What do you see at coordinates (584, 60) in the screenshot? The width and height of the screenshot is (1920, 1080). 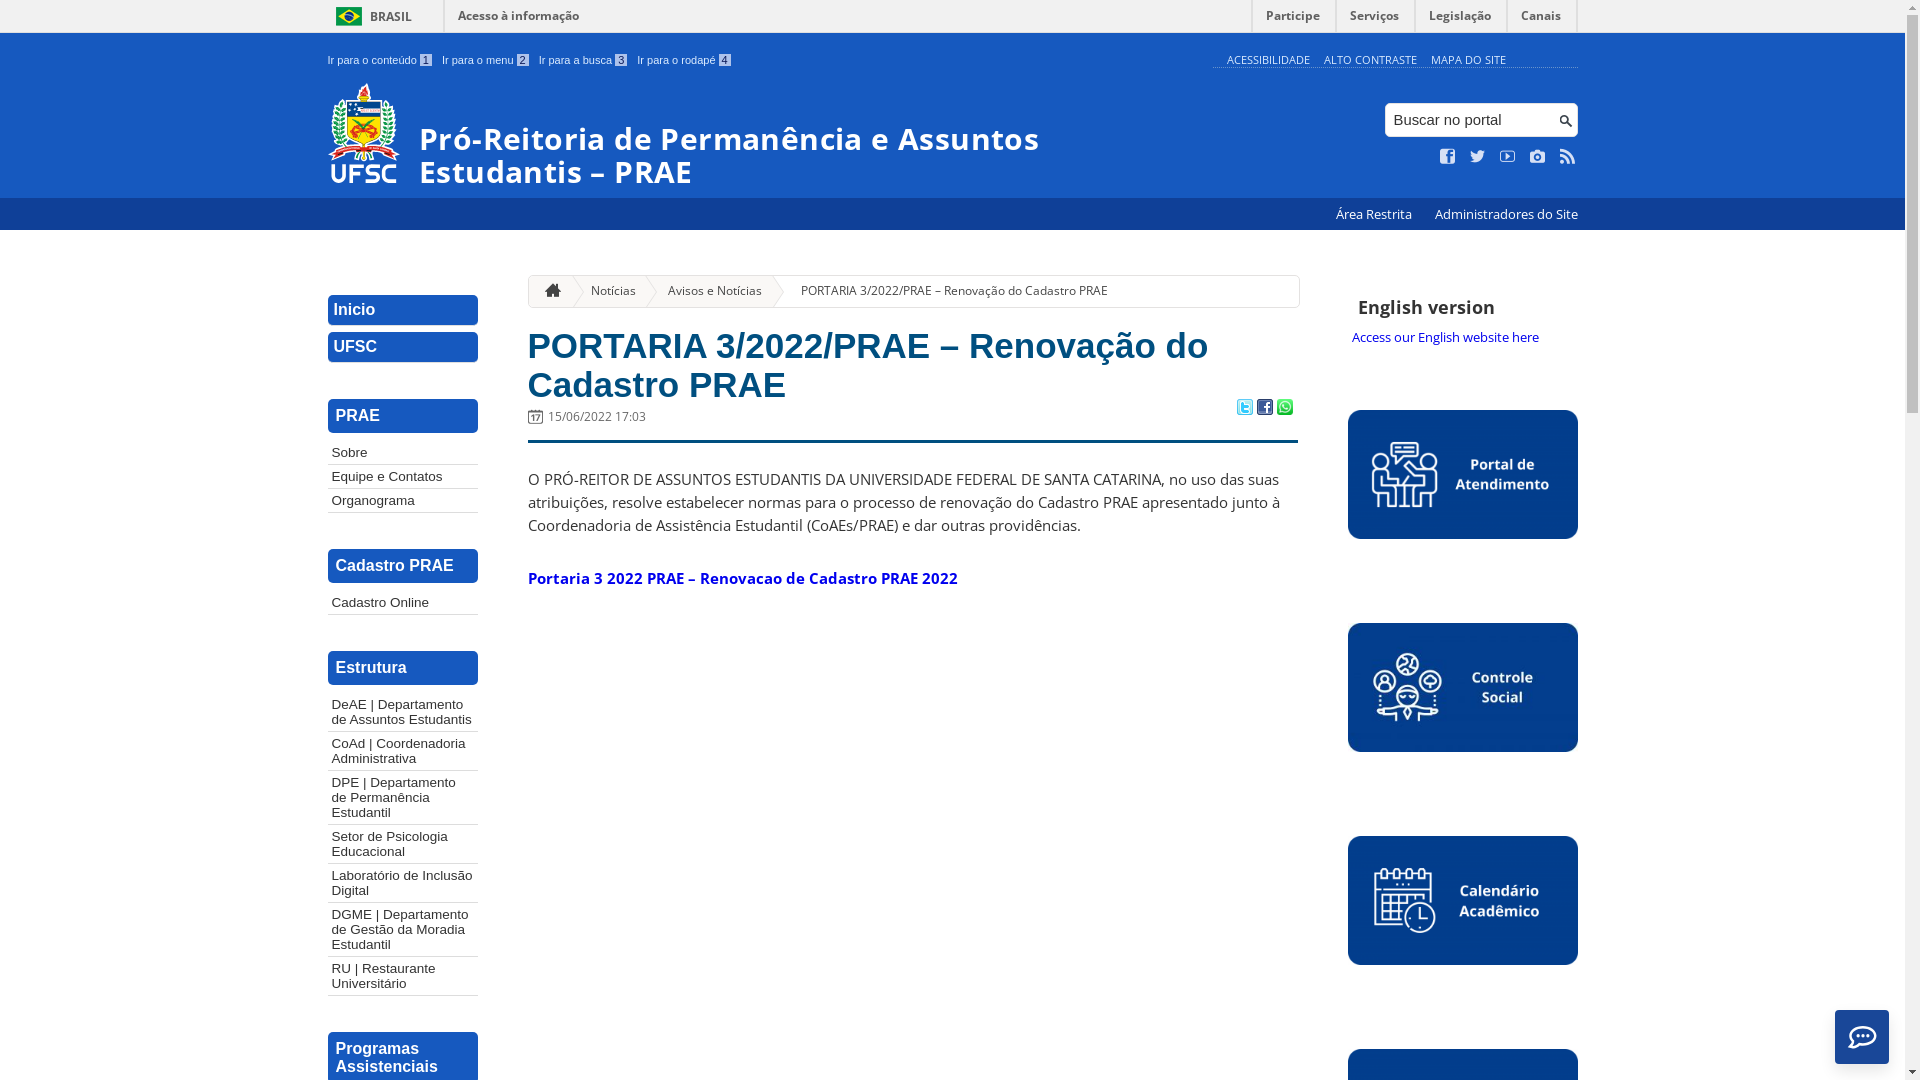 I see `Ir para a busca 3` at bounding box center [584, 60].